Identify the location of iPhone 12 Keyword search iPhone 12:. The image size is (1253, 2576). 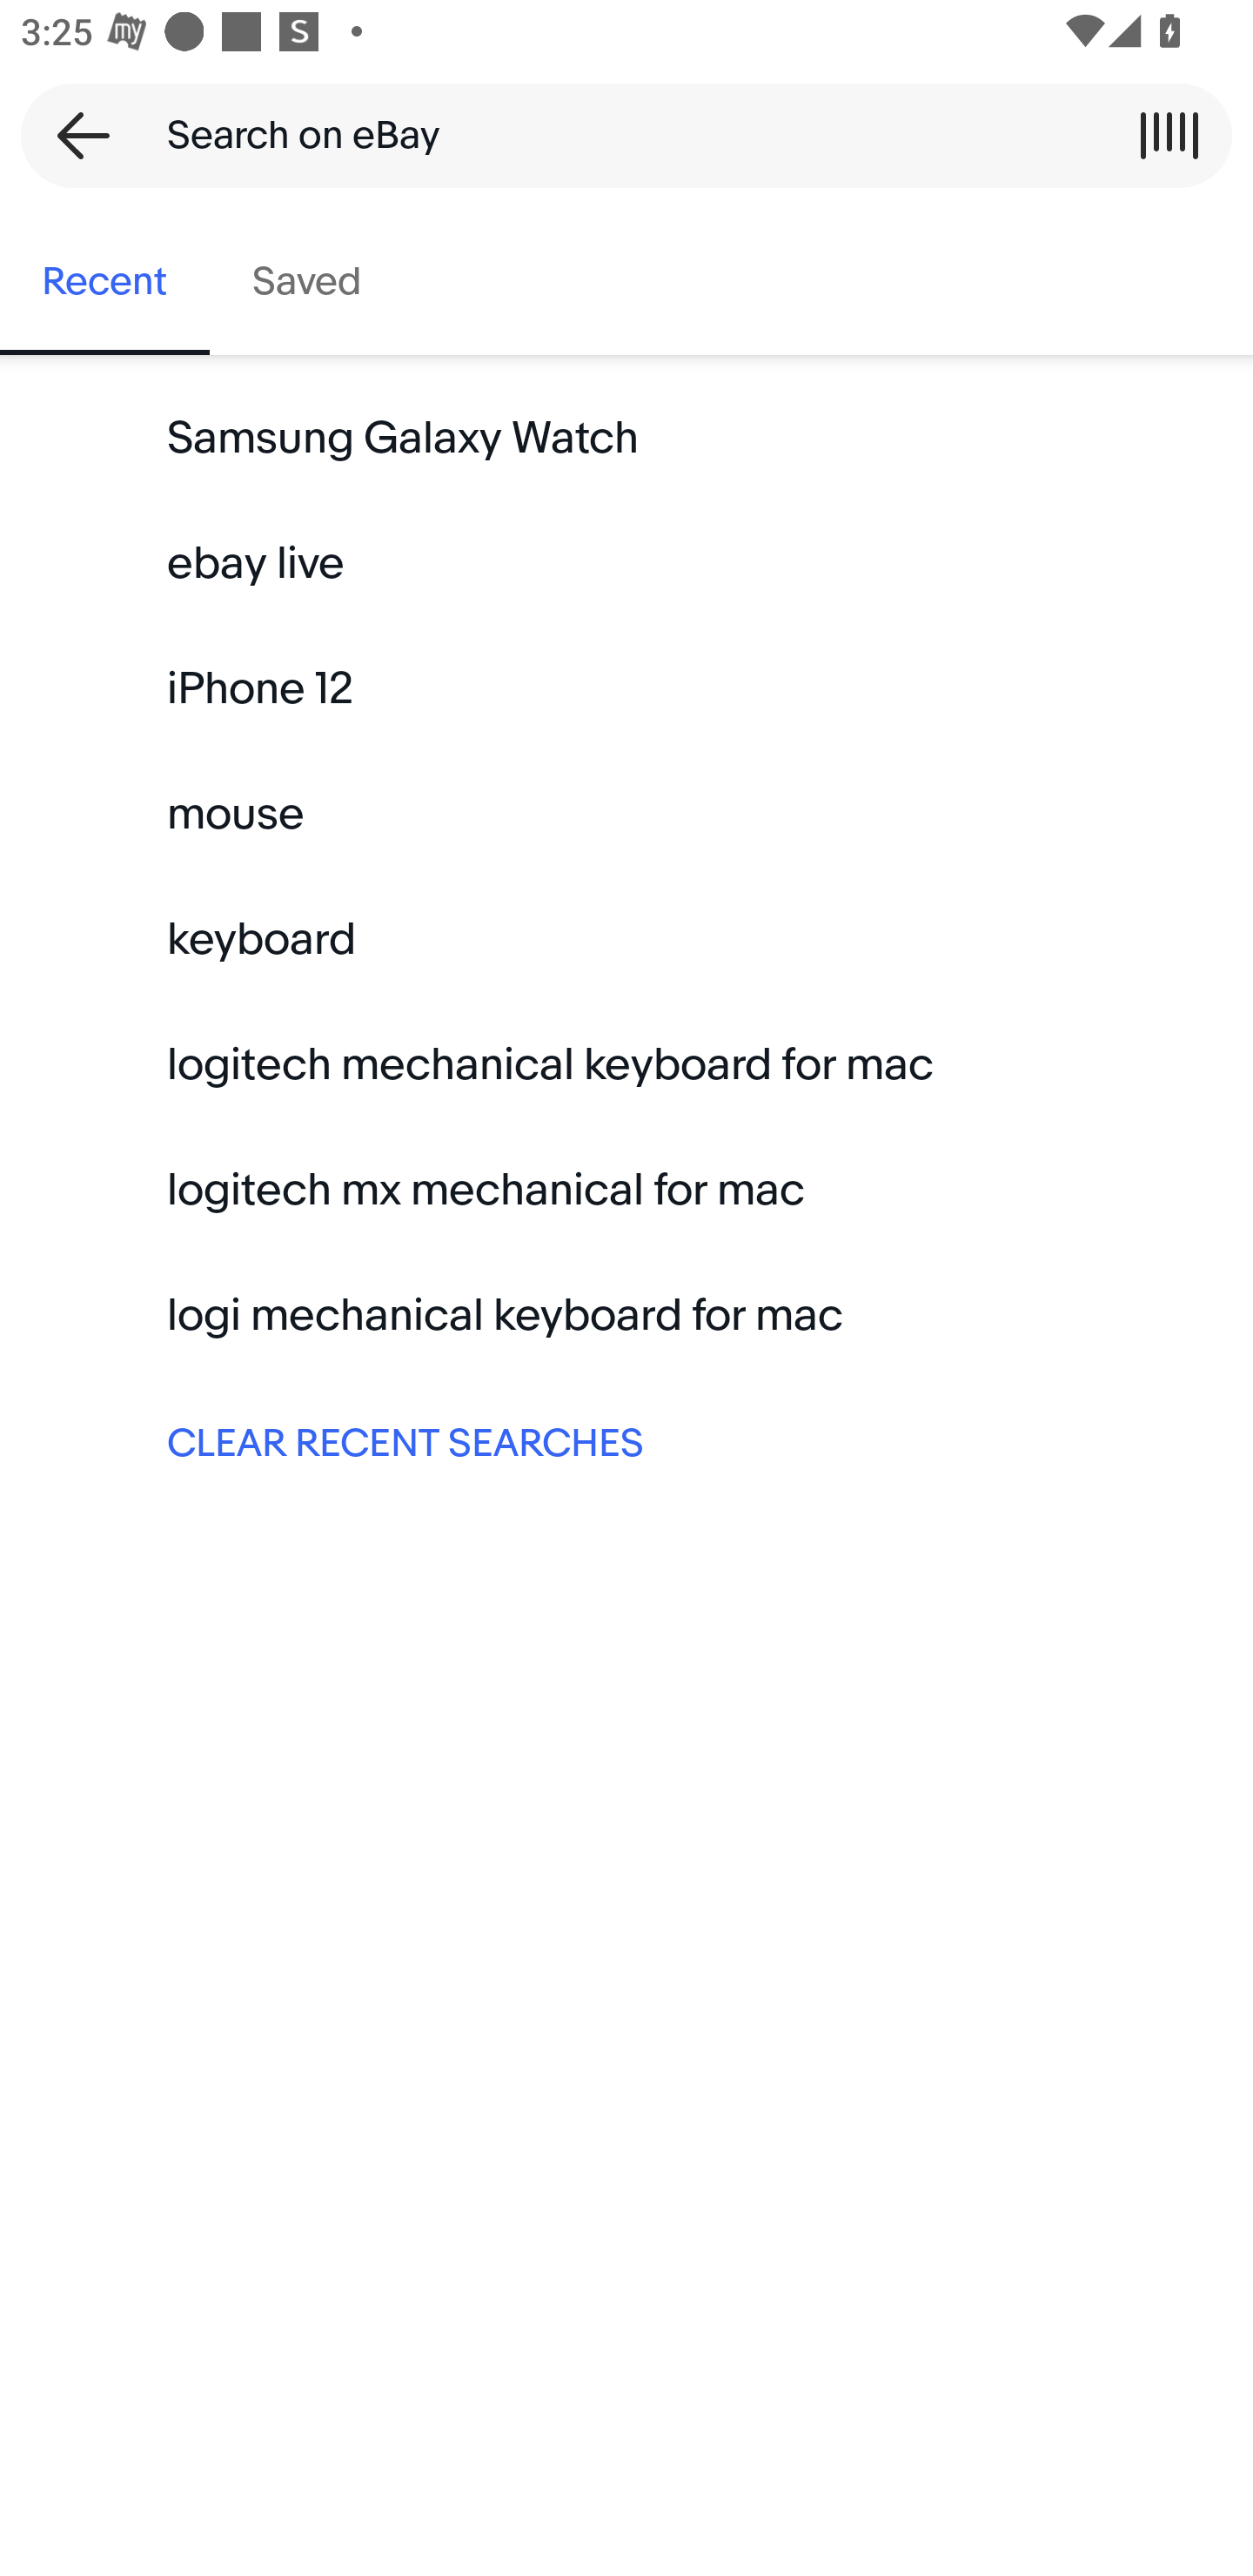
(626, 689).